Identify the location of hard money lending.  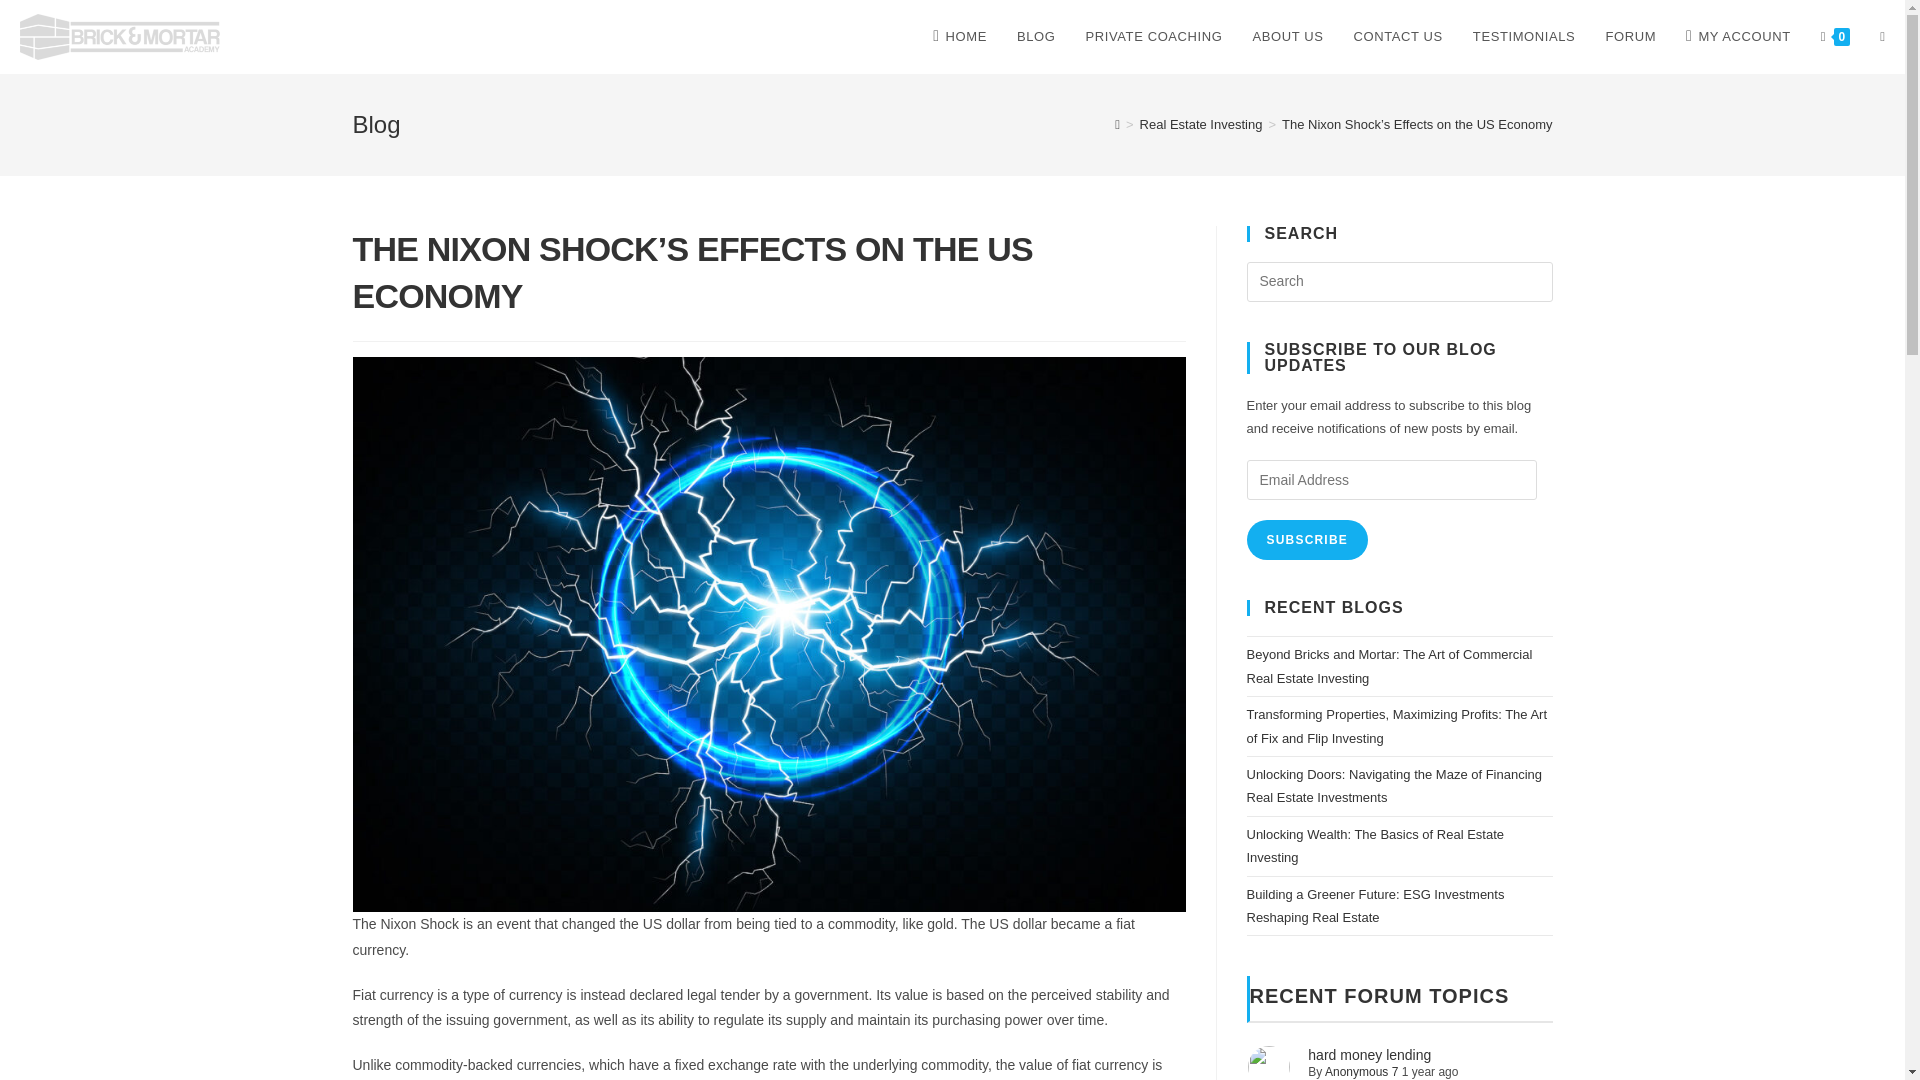
(1368, 1054).